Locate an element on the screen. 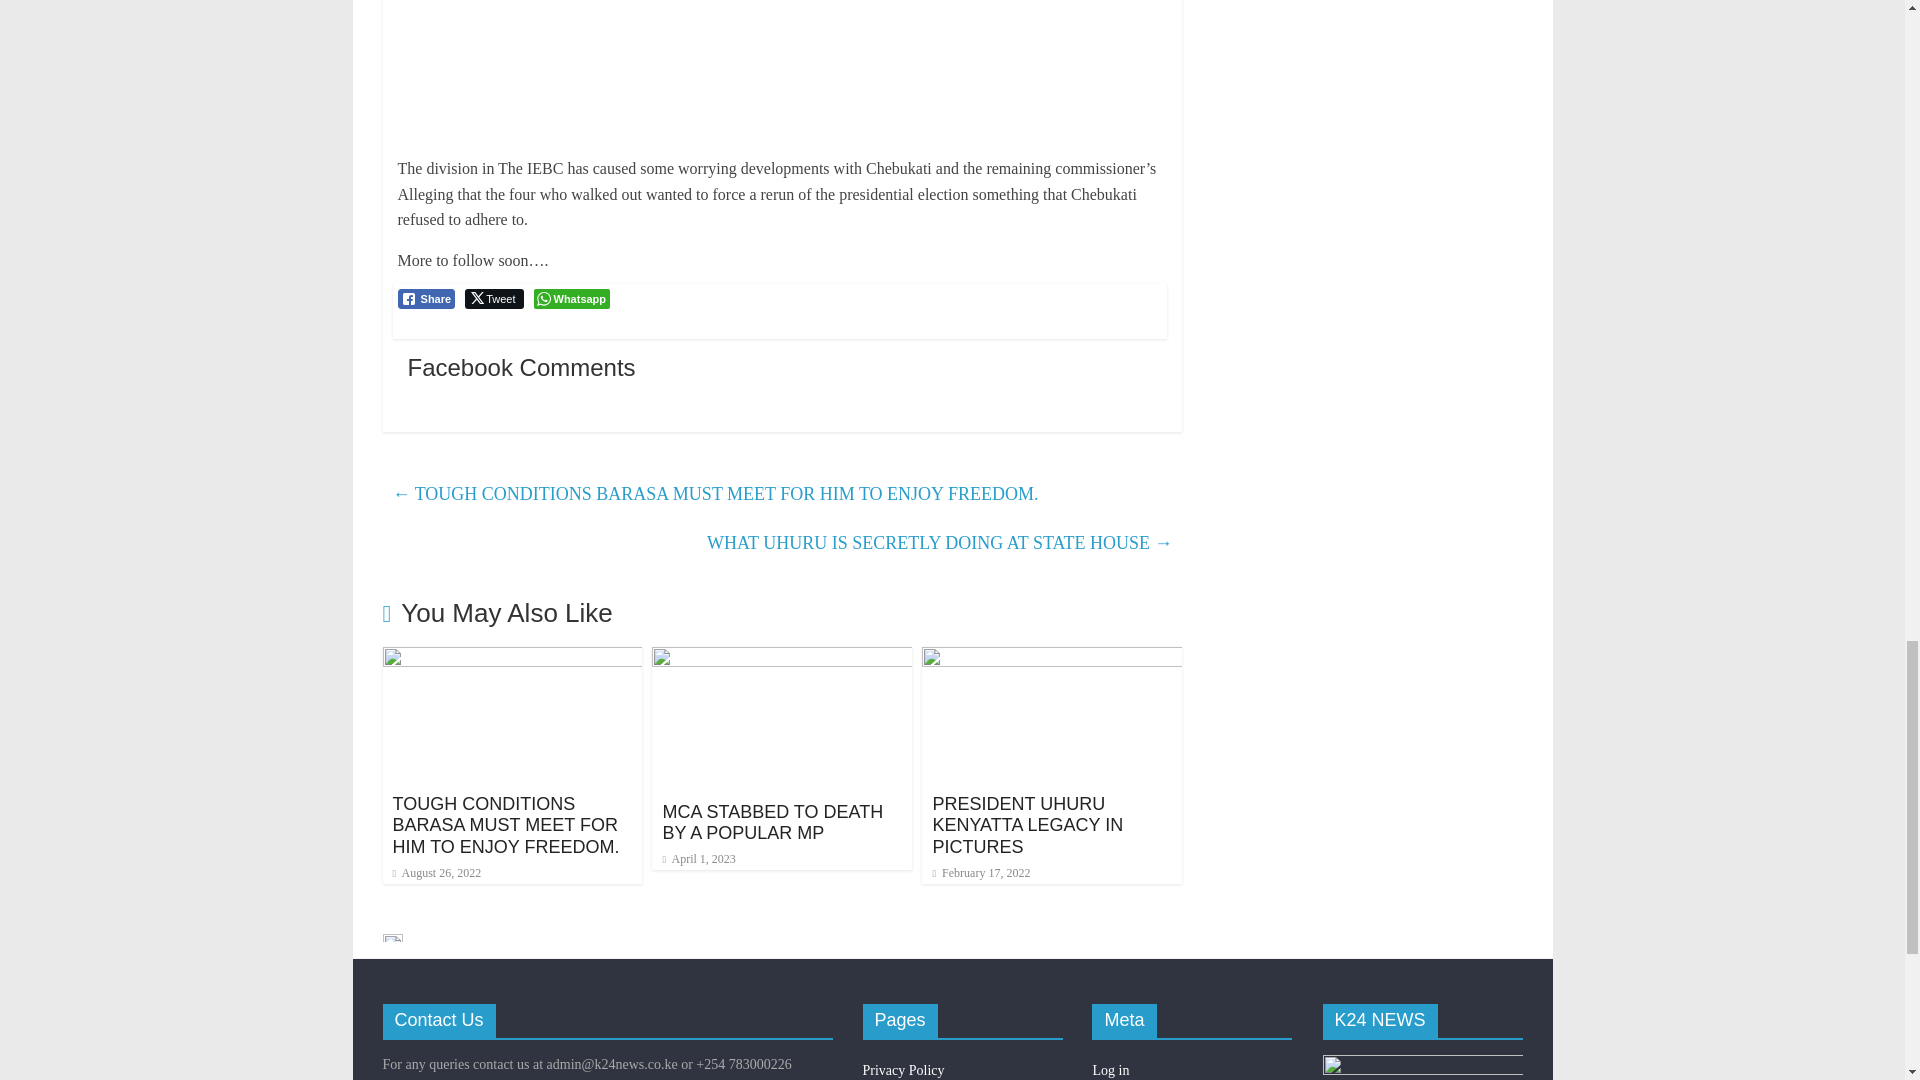 This screenshot has width=1920, height=1080. Share is located at coordinates (426, 298).